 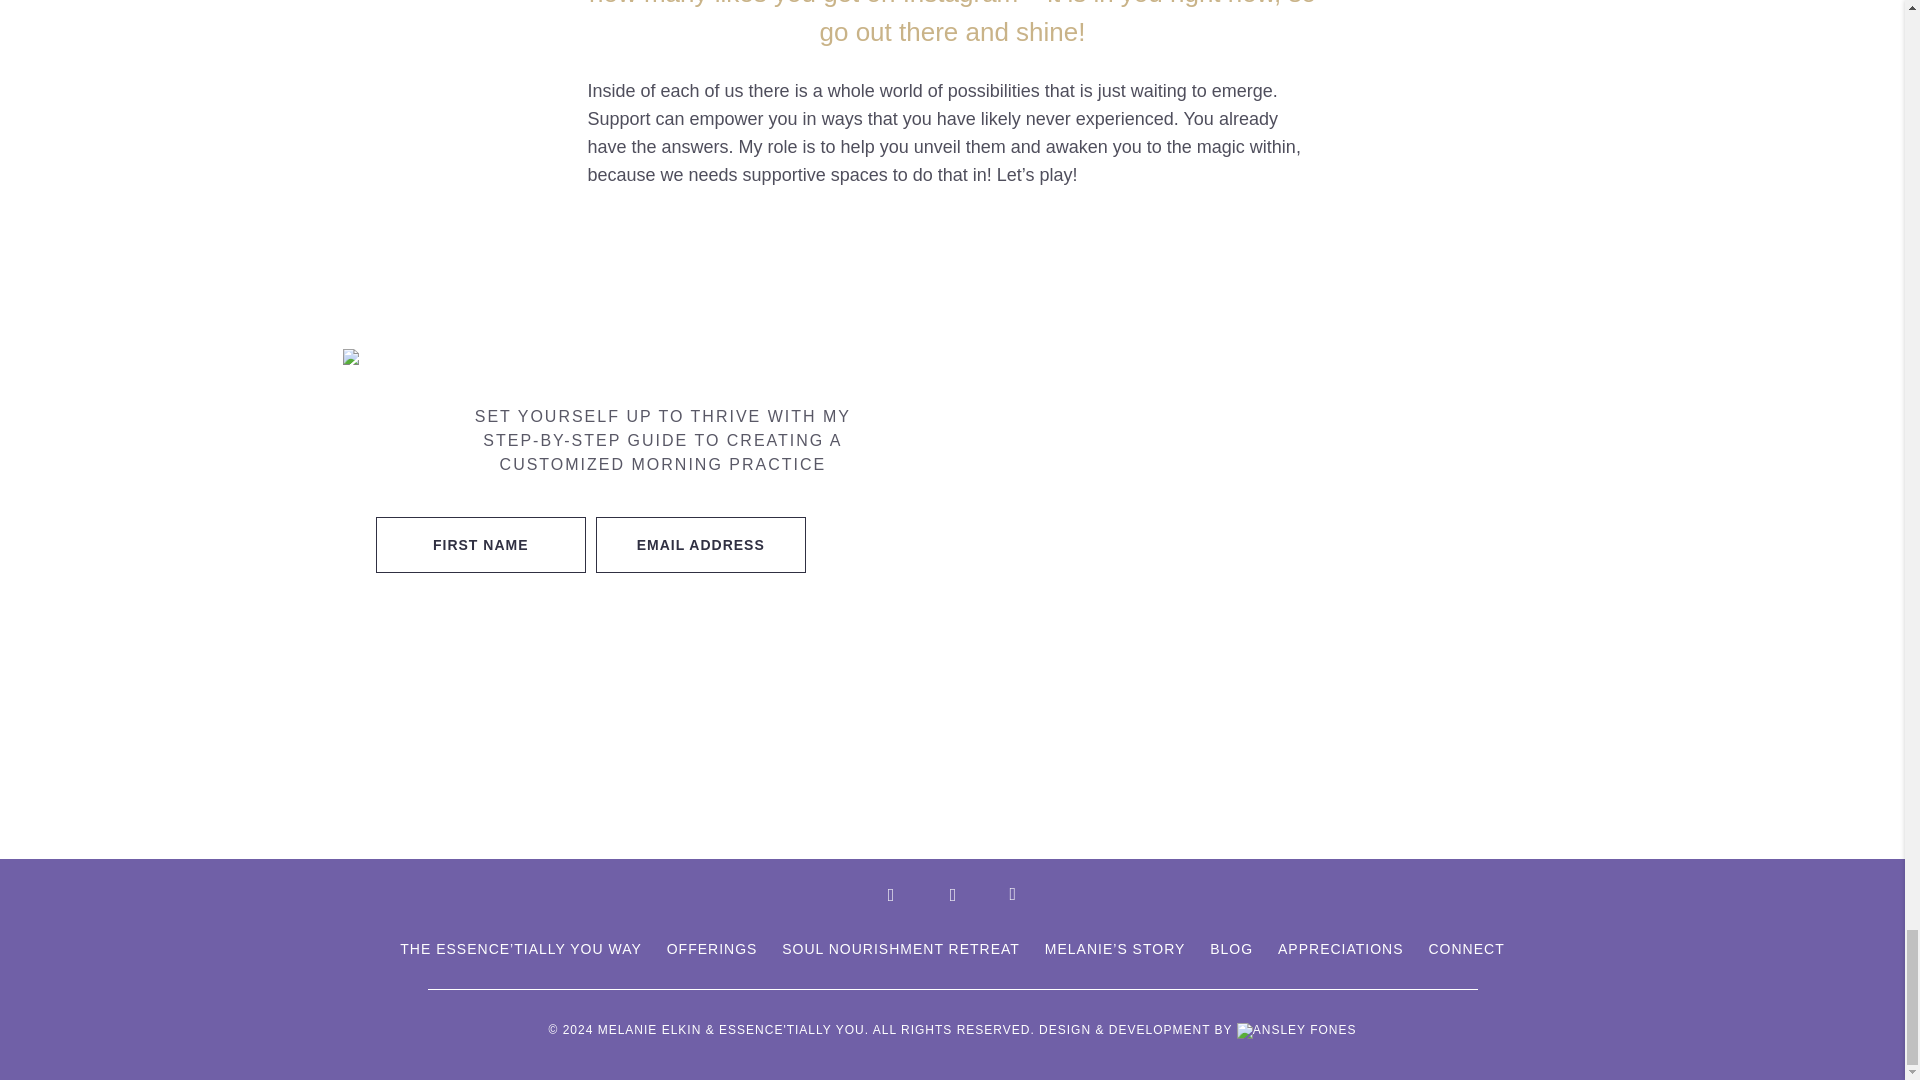 I want to click on I Want It, so click(x=883, y=545).